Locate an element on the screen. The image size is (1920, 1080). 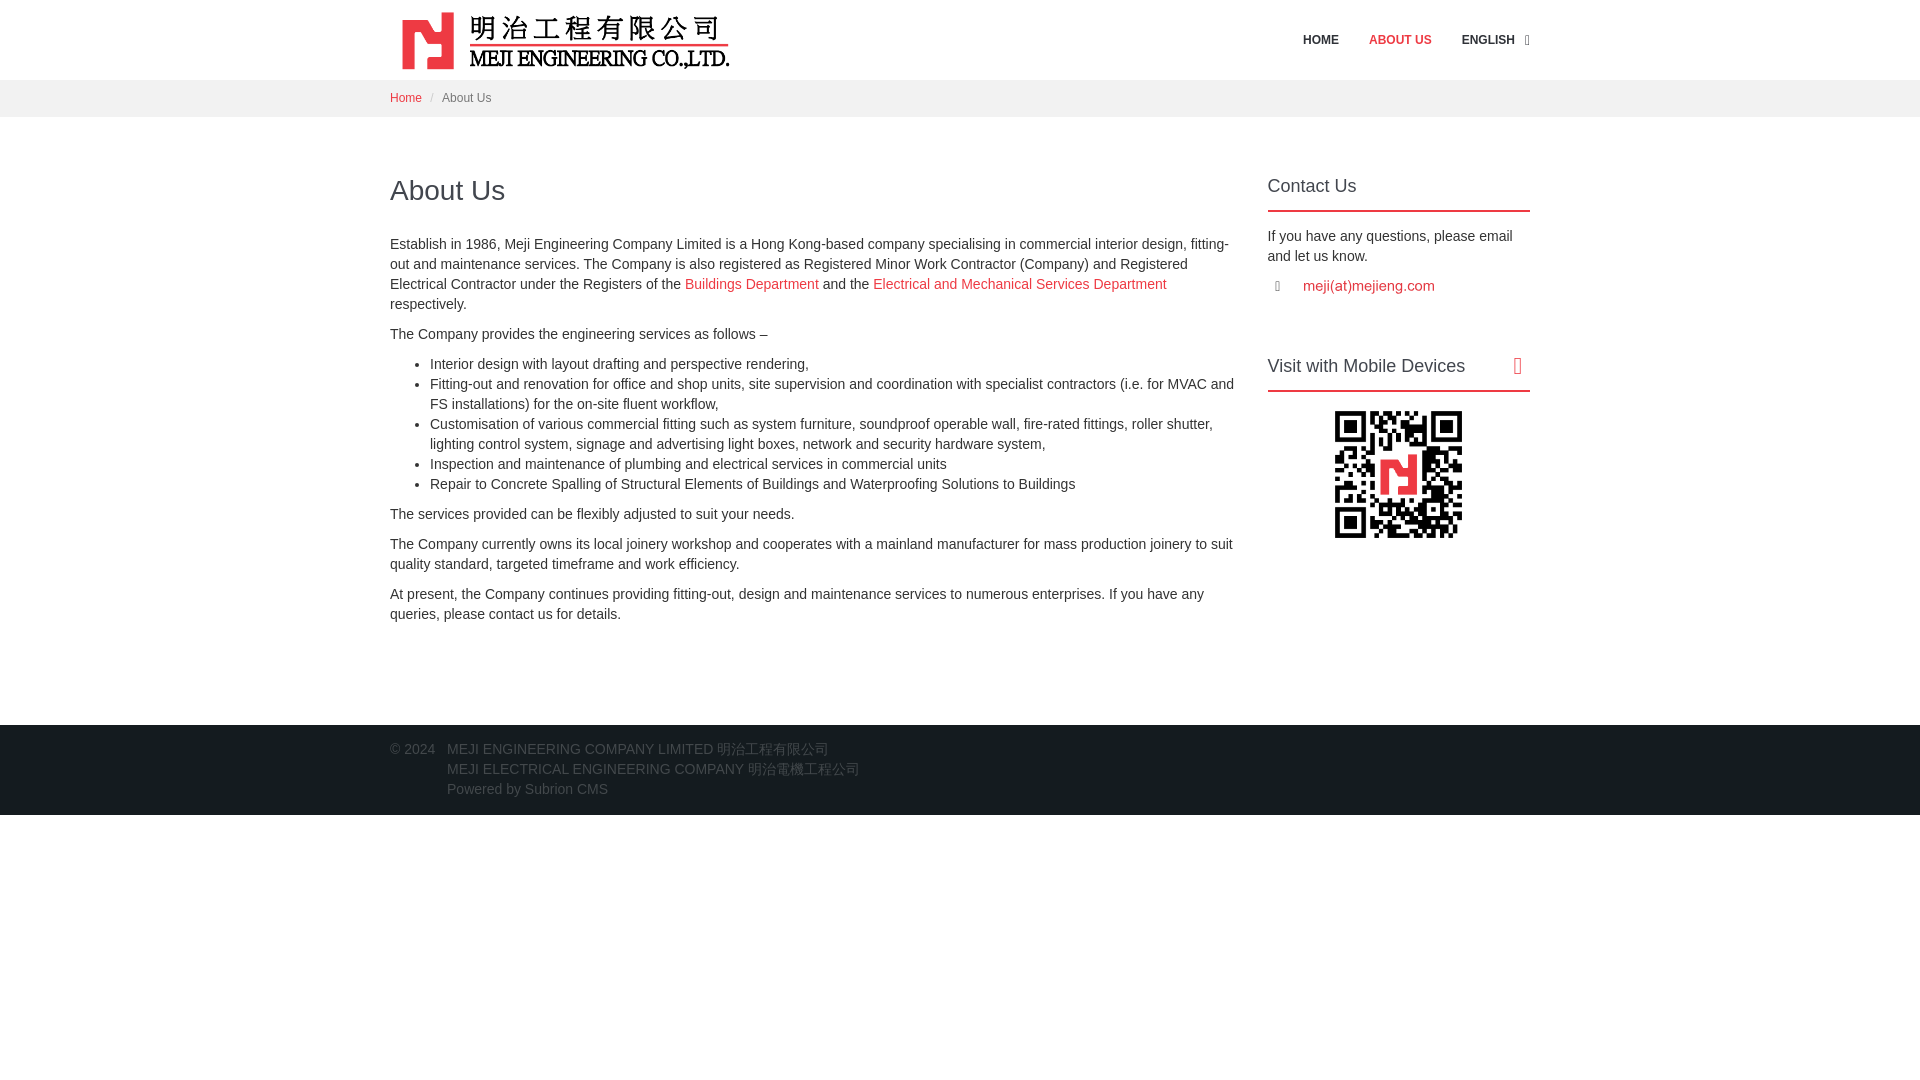
Electrical and Mechanical Services Department is located at coordinates (1019, 284).